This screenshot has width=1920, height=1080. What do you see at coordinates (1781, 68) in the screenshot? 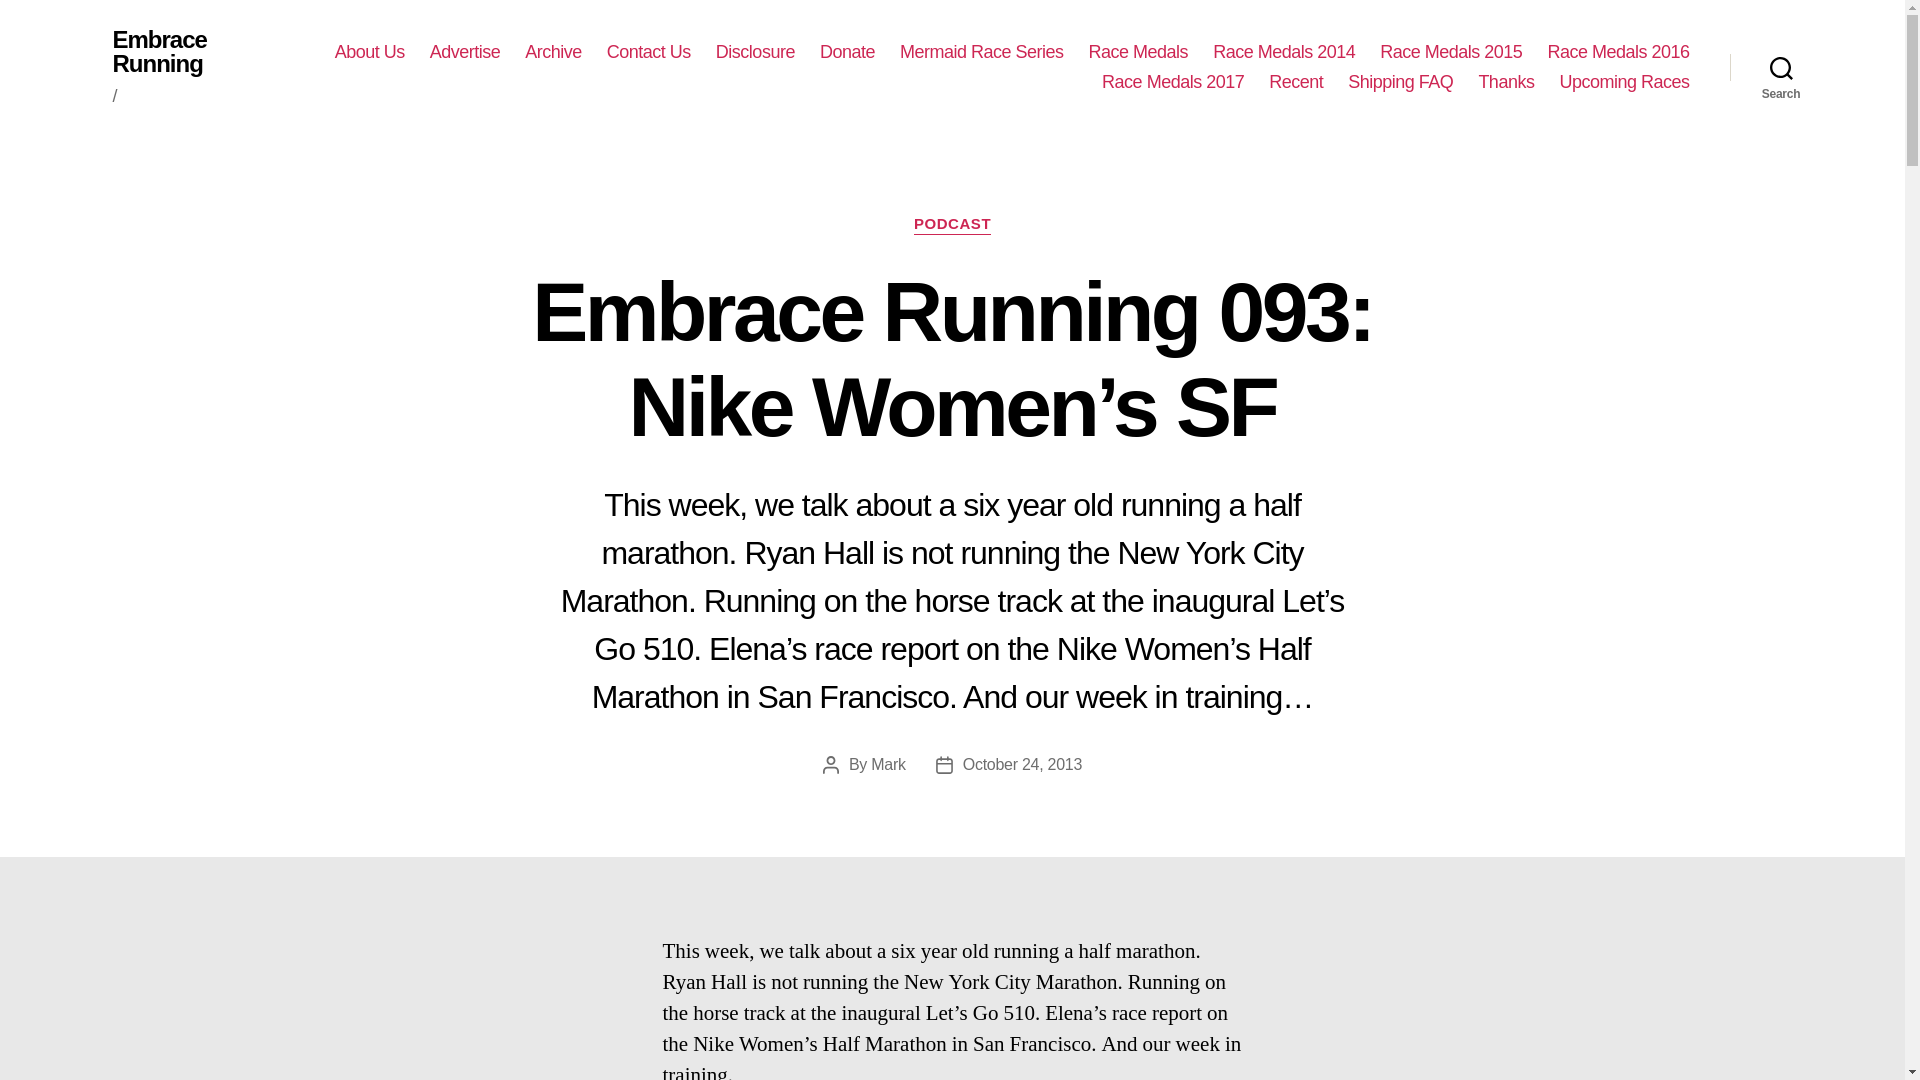
I see `Search` at bounding box center [1781, 68].